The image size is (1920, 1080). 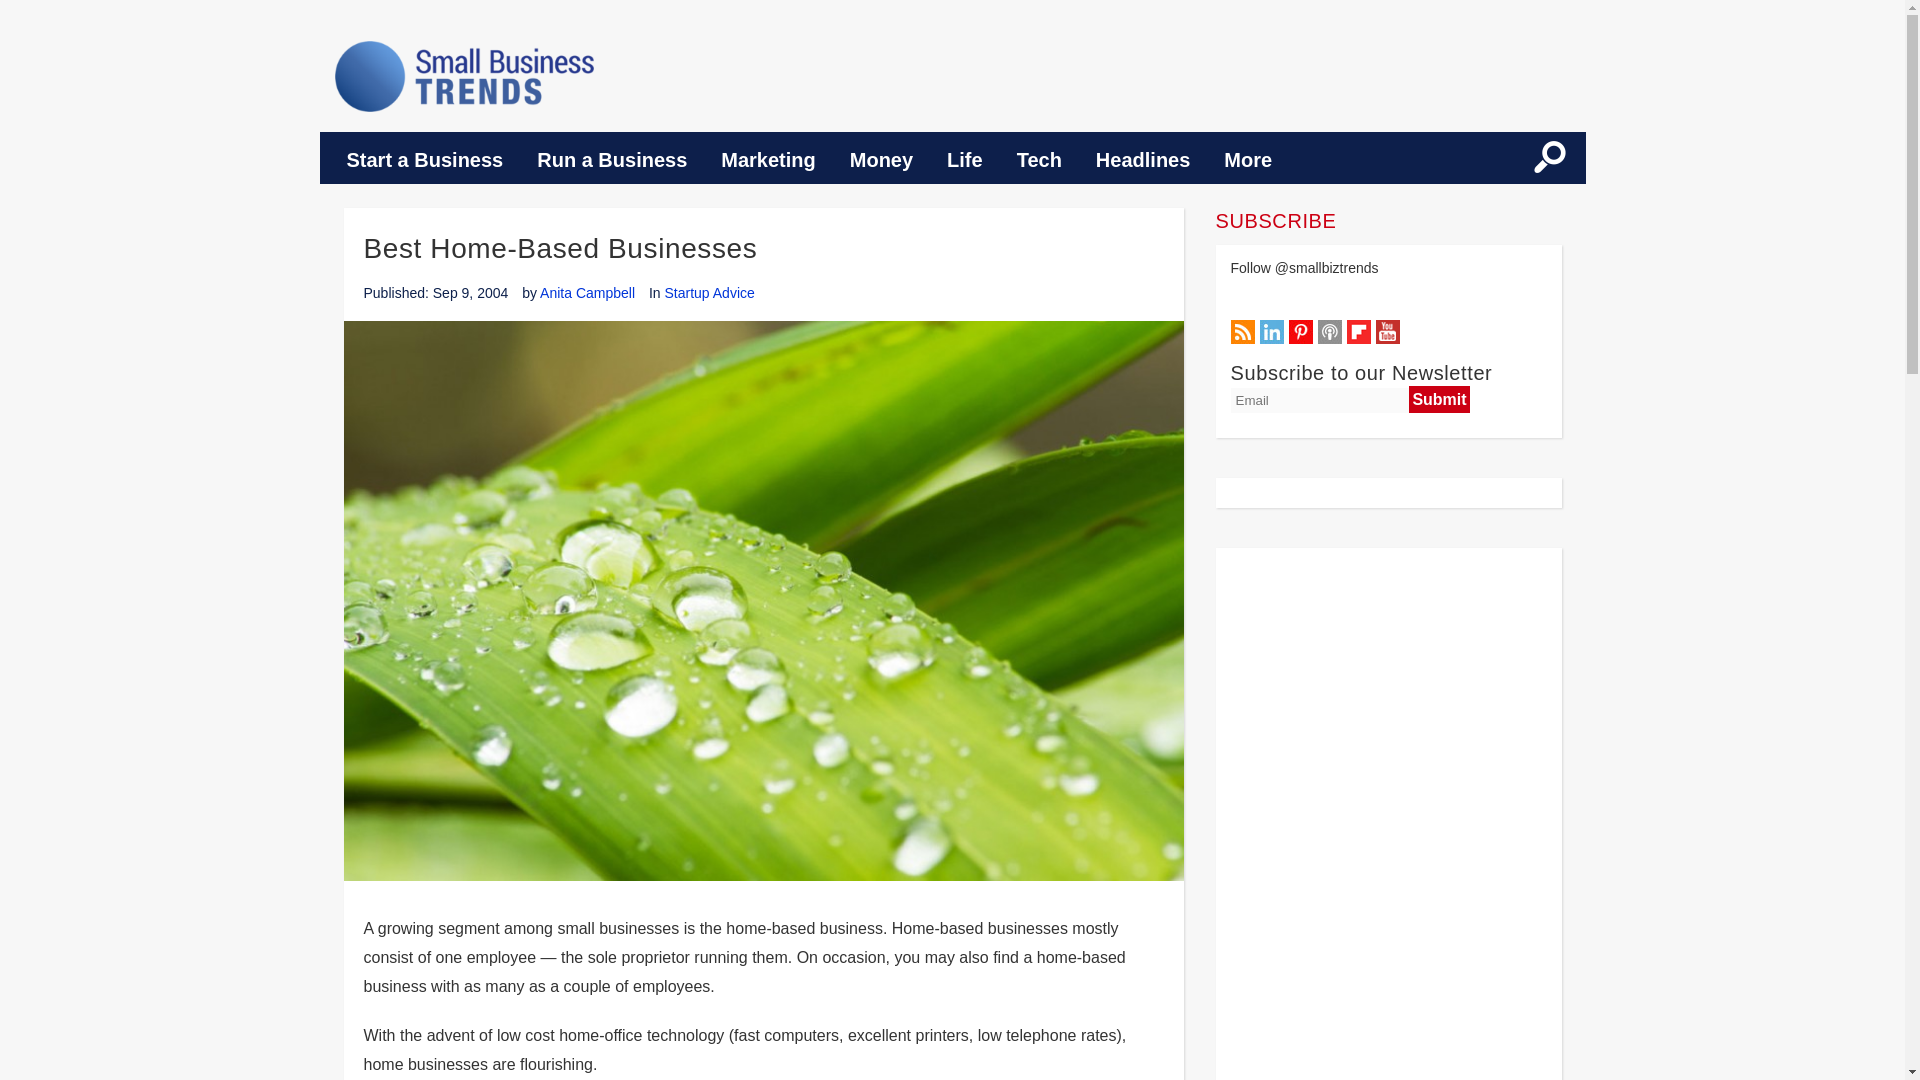 I want to click on Headlines, so click(x=1143, y=160).